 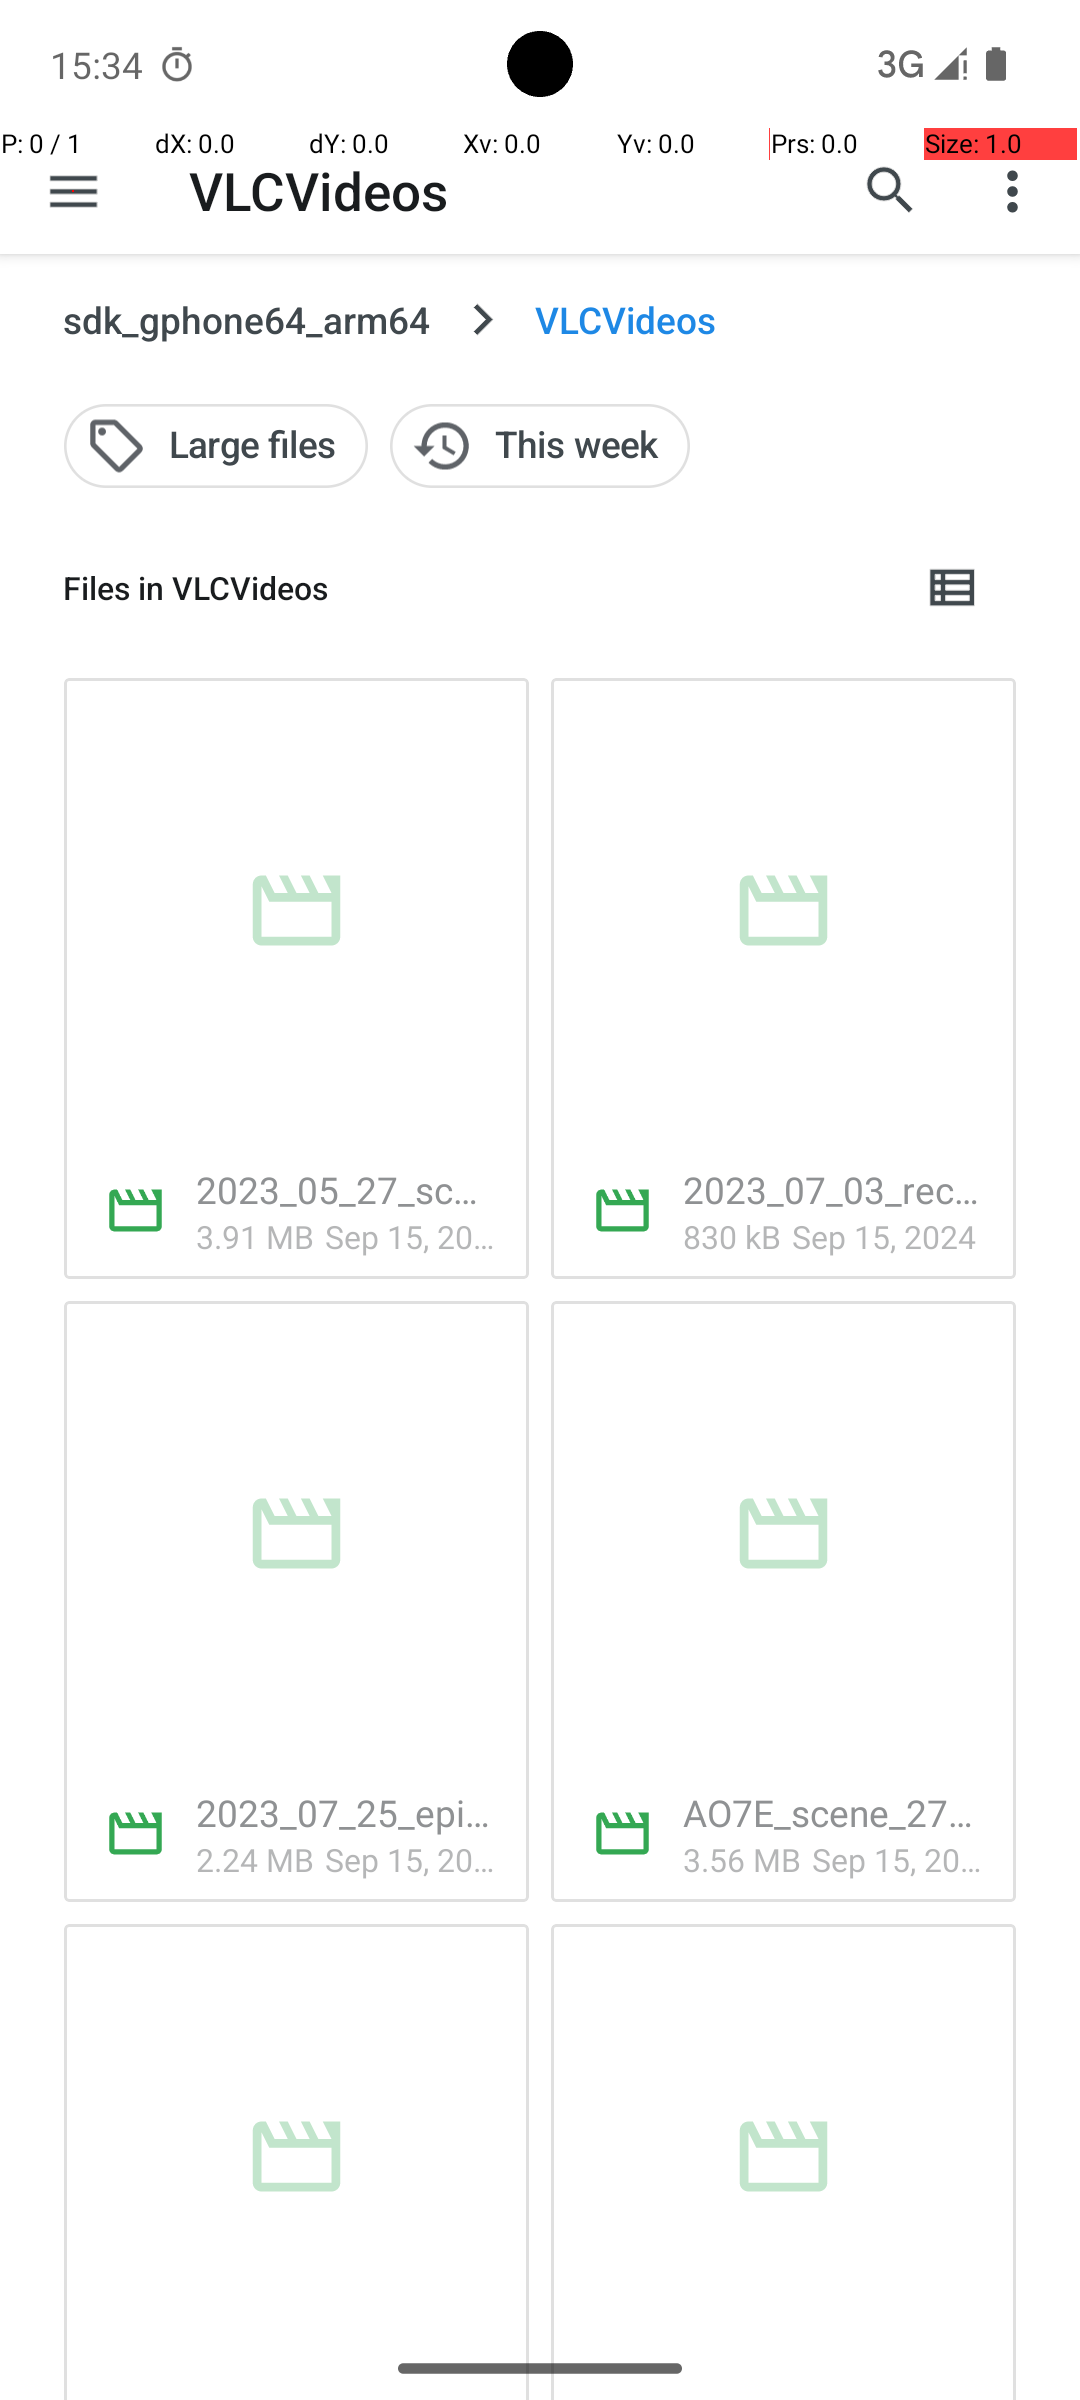 I want to click on Files in VLCVideos, so click(x=476, y=588).